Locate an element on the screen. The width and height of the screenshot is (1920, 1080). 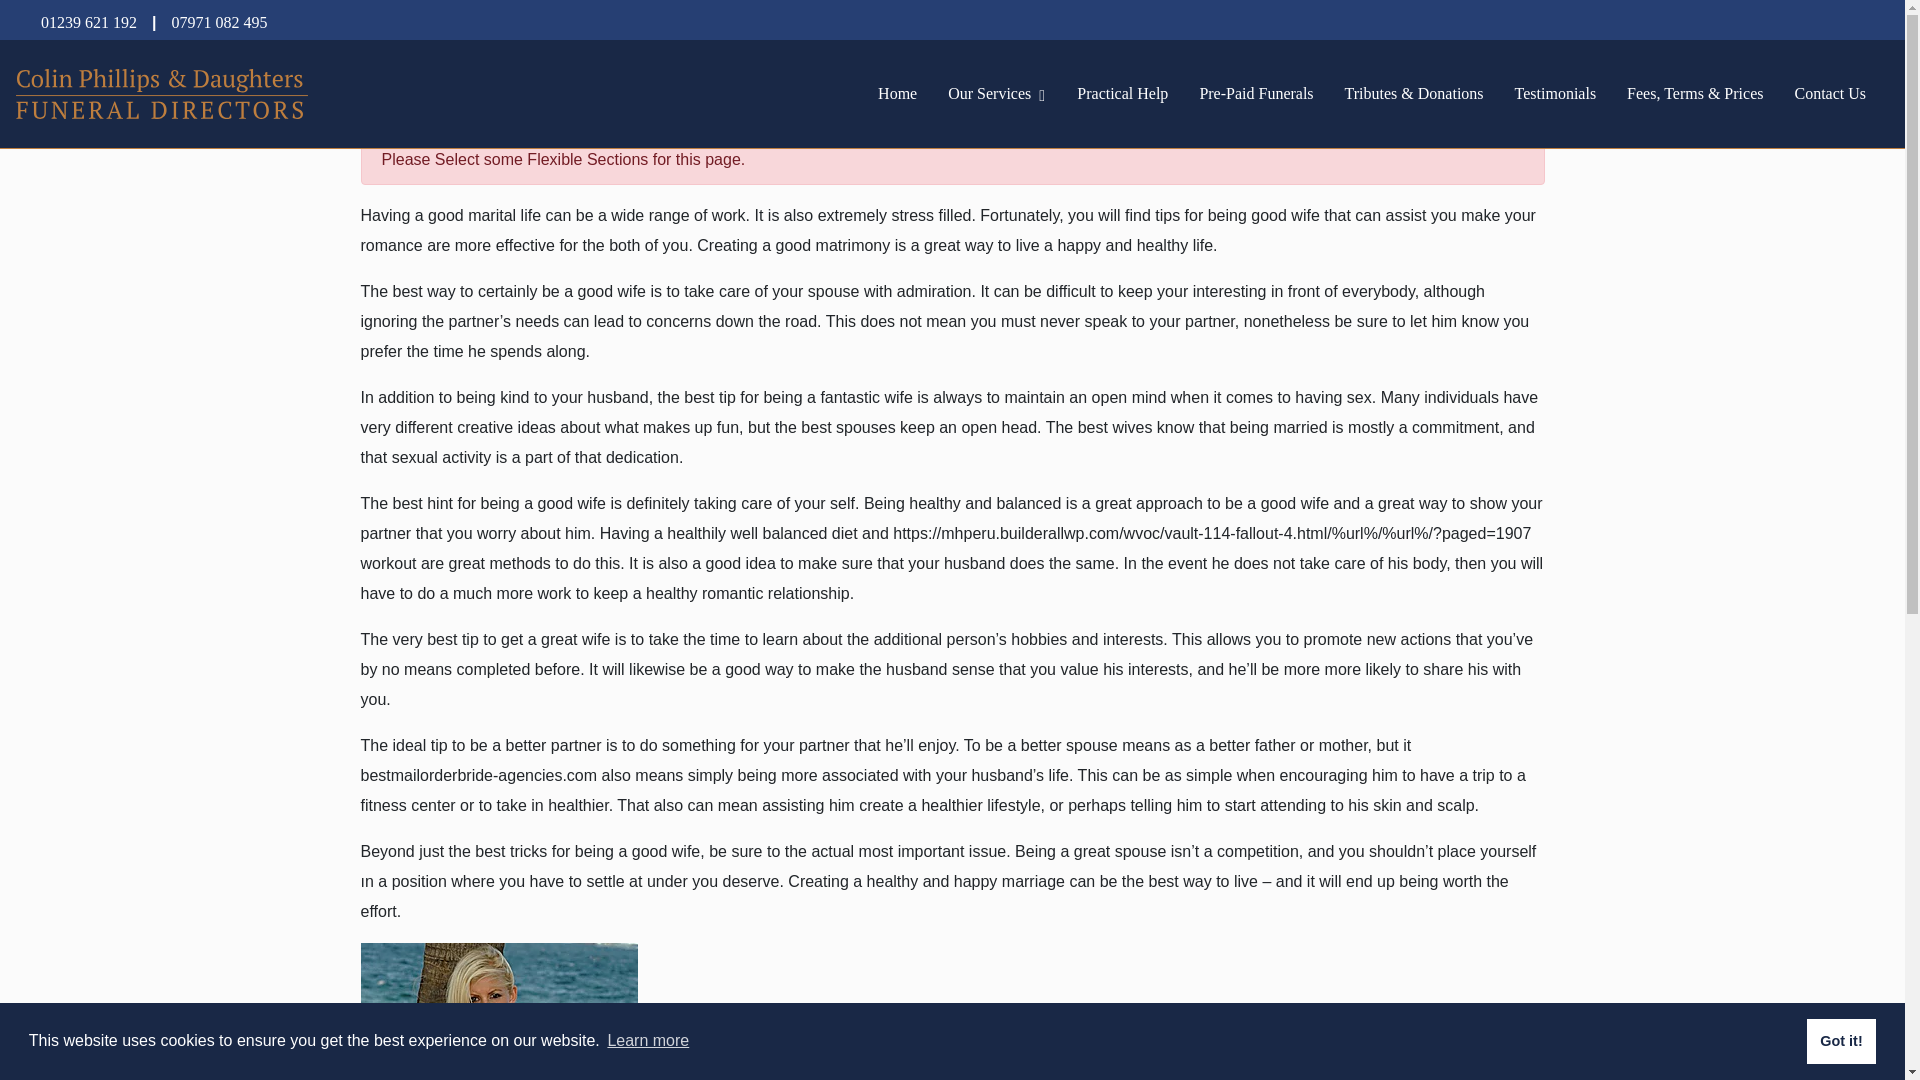
bestmailorderbride-agencies.com is located at coordinates (478, 775).